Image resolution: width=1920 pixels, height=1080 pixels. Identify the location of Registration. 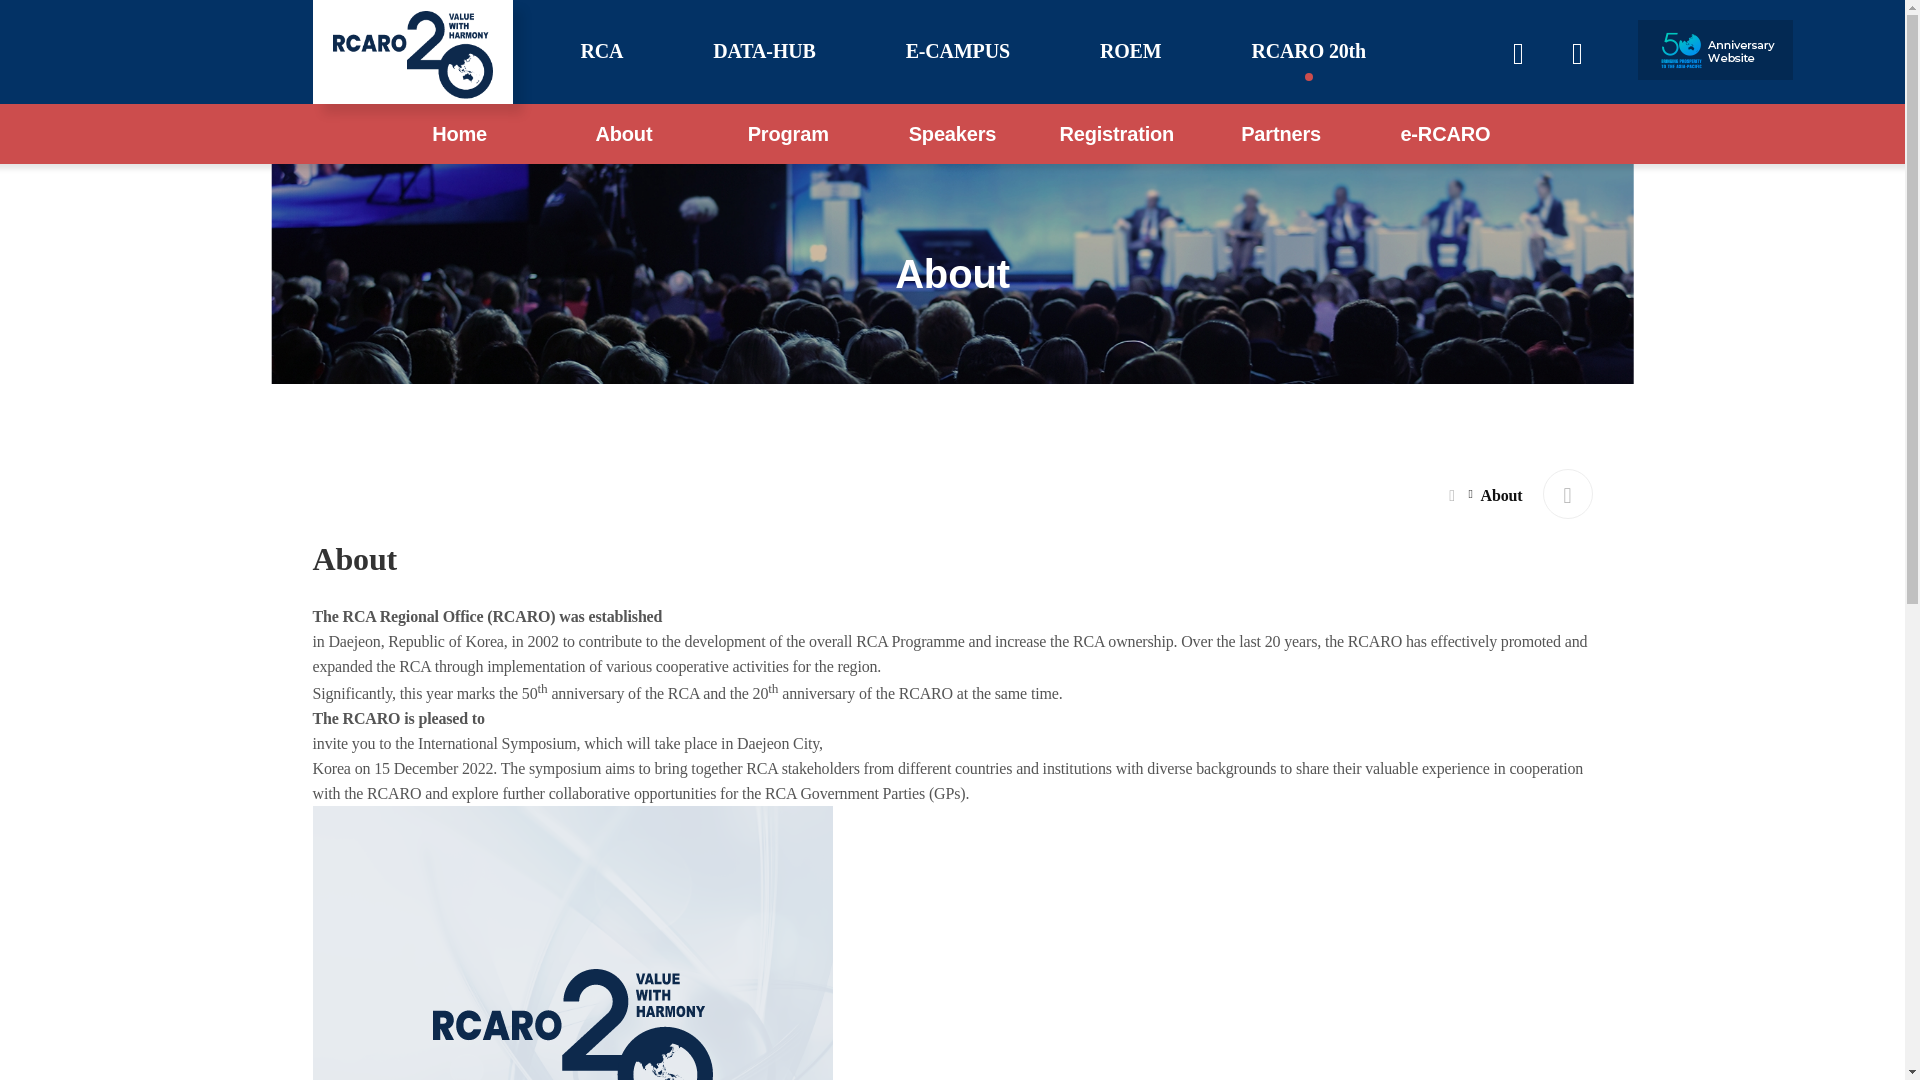
(1116, 134).